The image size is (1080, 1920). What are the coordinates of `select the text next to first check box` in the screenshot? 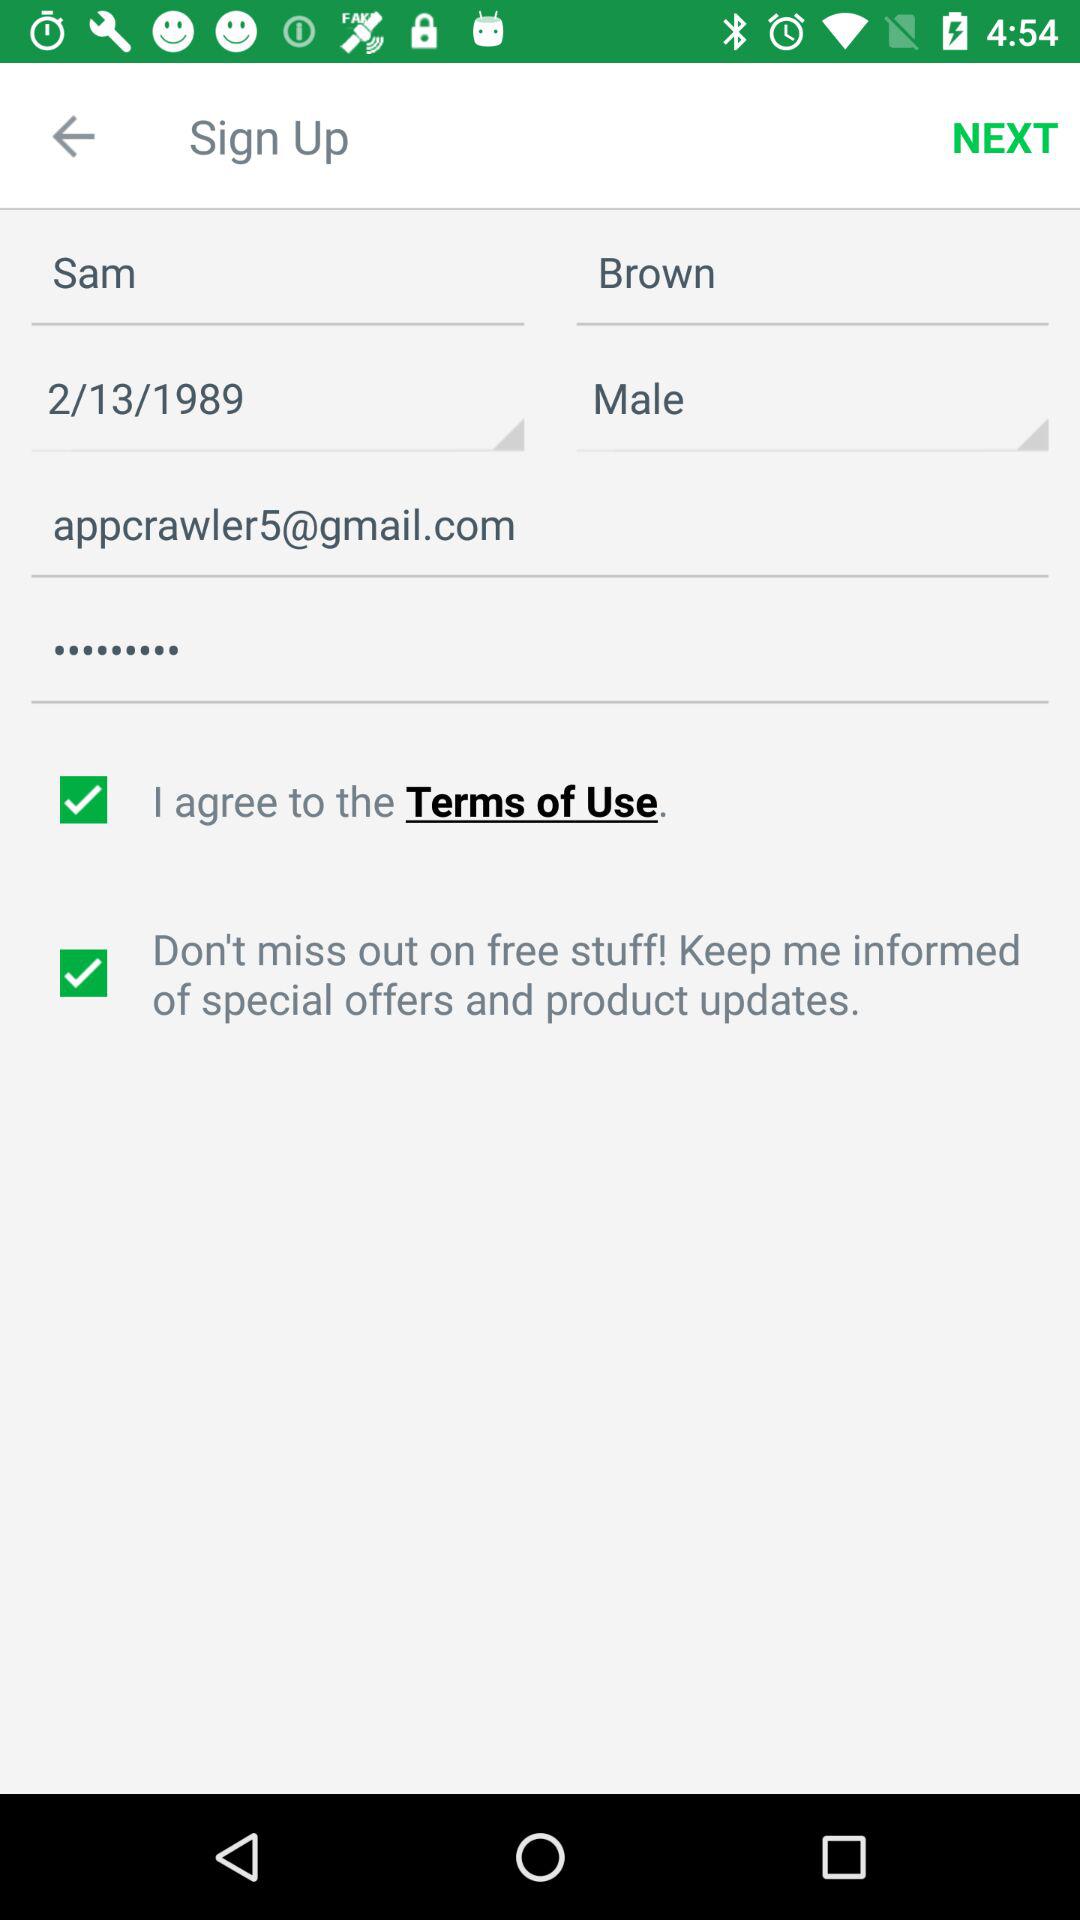 It's located at (606, 800).